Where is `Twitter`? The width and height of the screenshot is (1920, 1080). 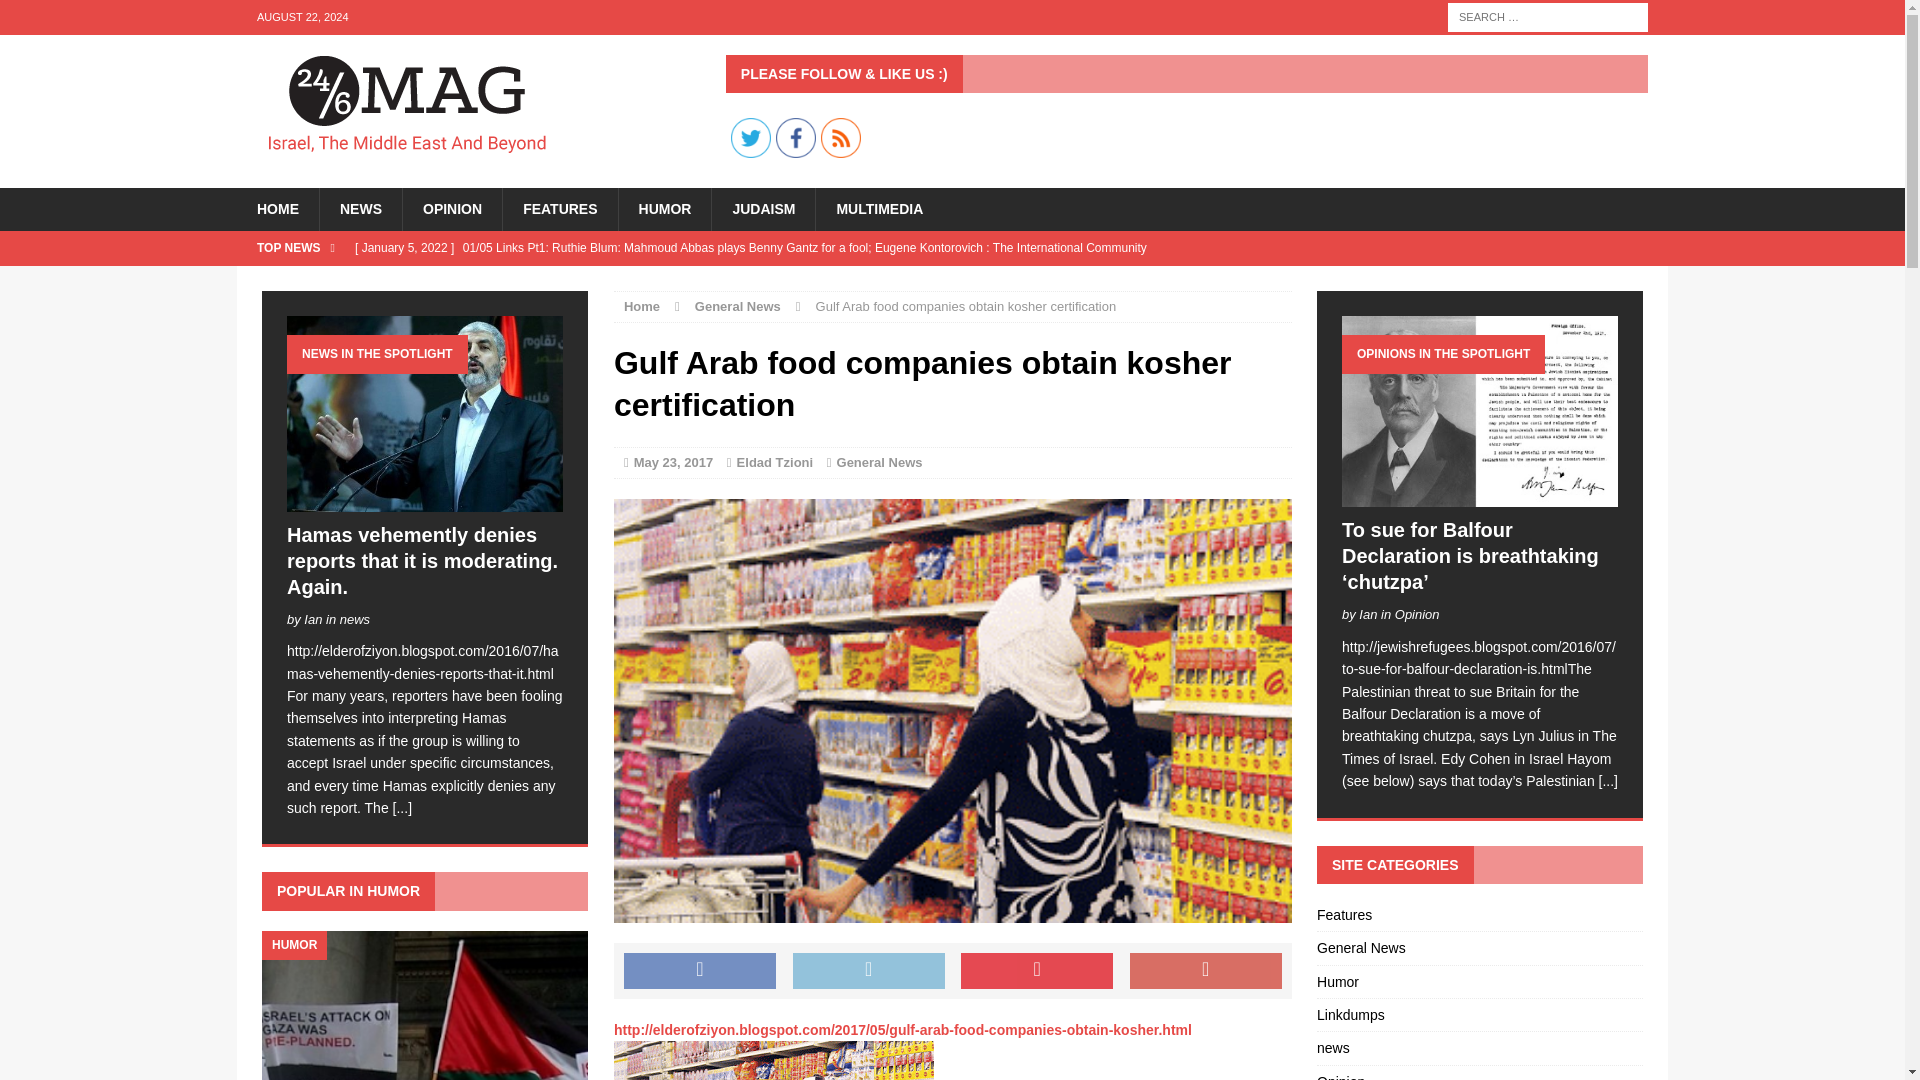
Twitter is located at coordinates (751, 137).